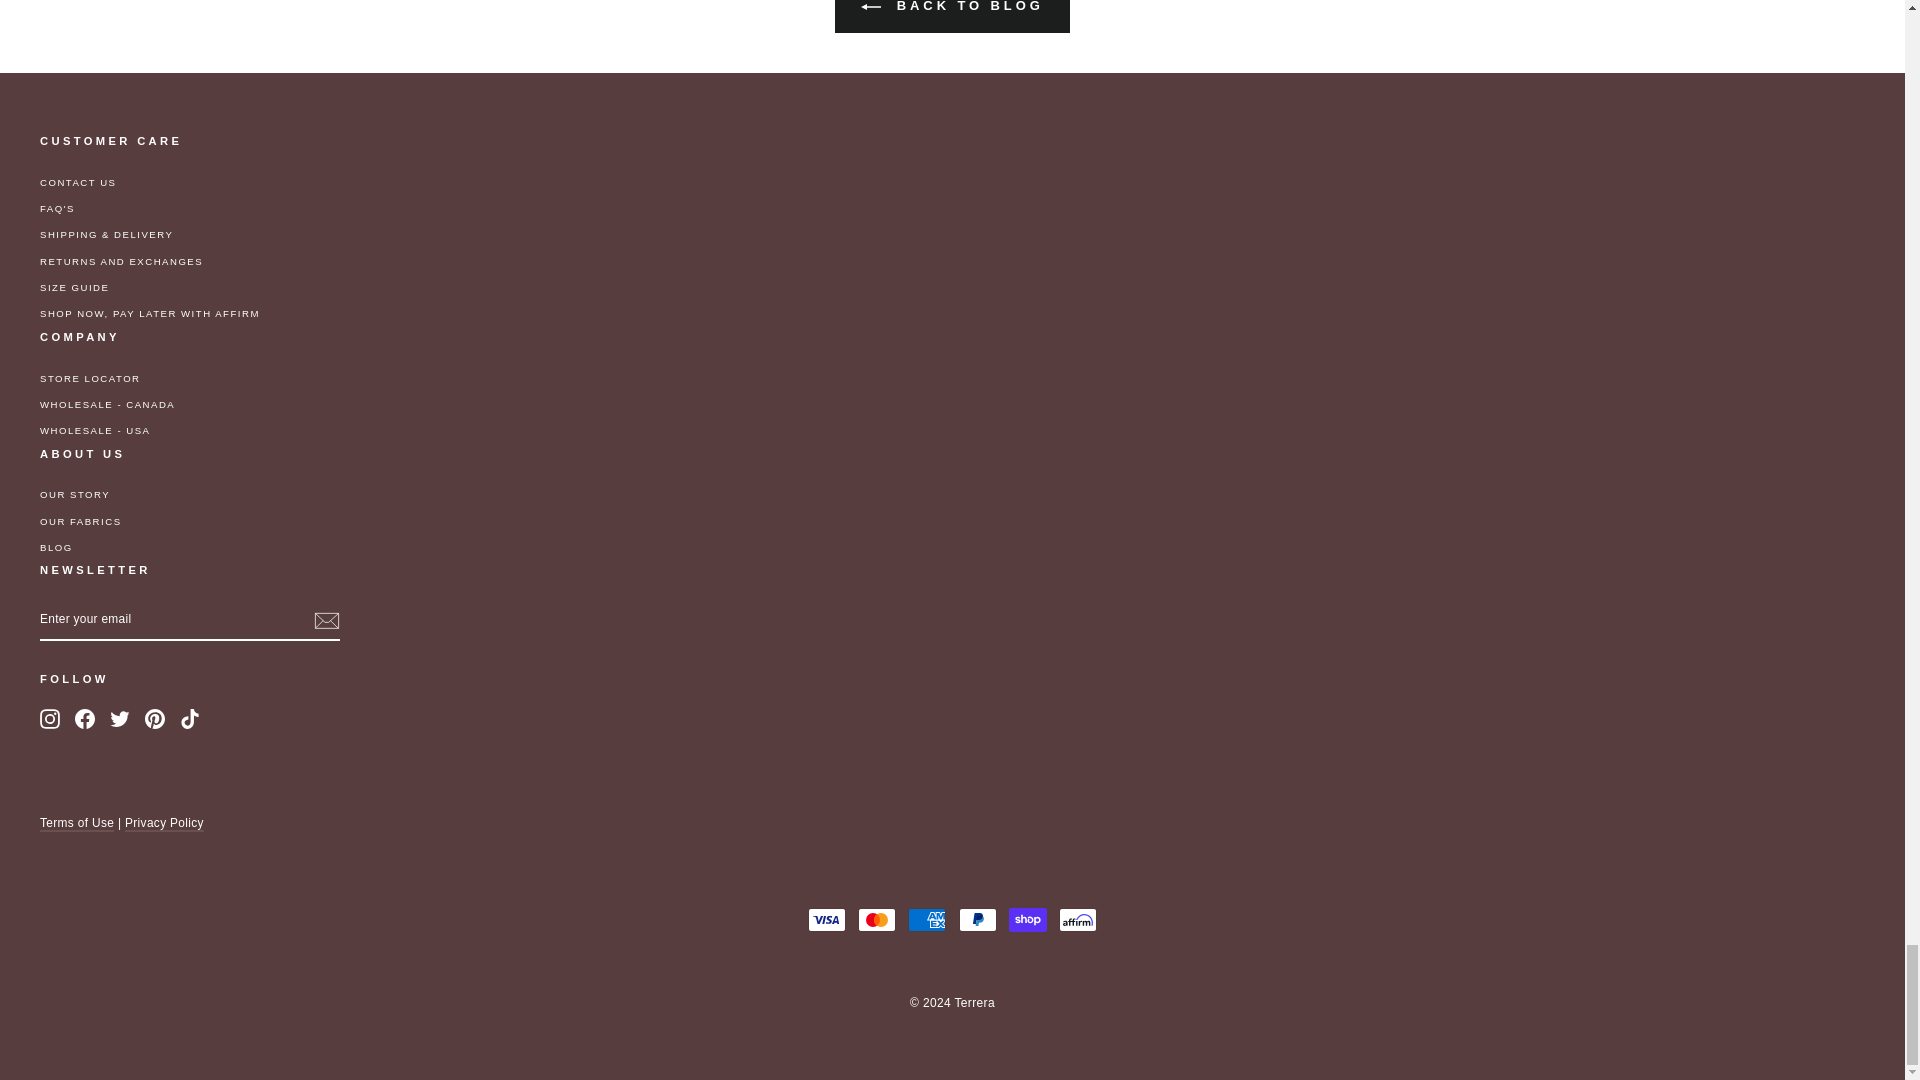 This screenshot has height=1080, width=1920. I want to click on PayPal, so click(977, 920).